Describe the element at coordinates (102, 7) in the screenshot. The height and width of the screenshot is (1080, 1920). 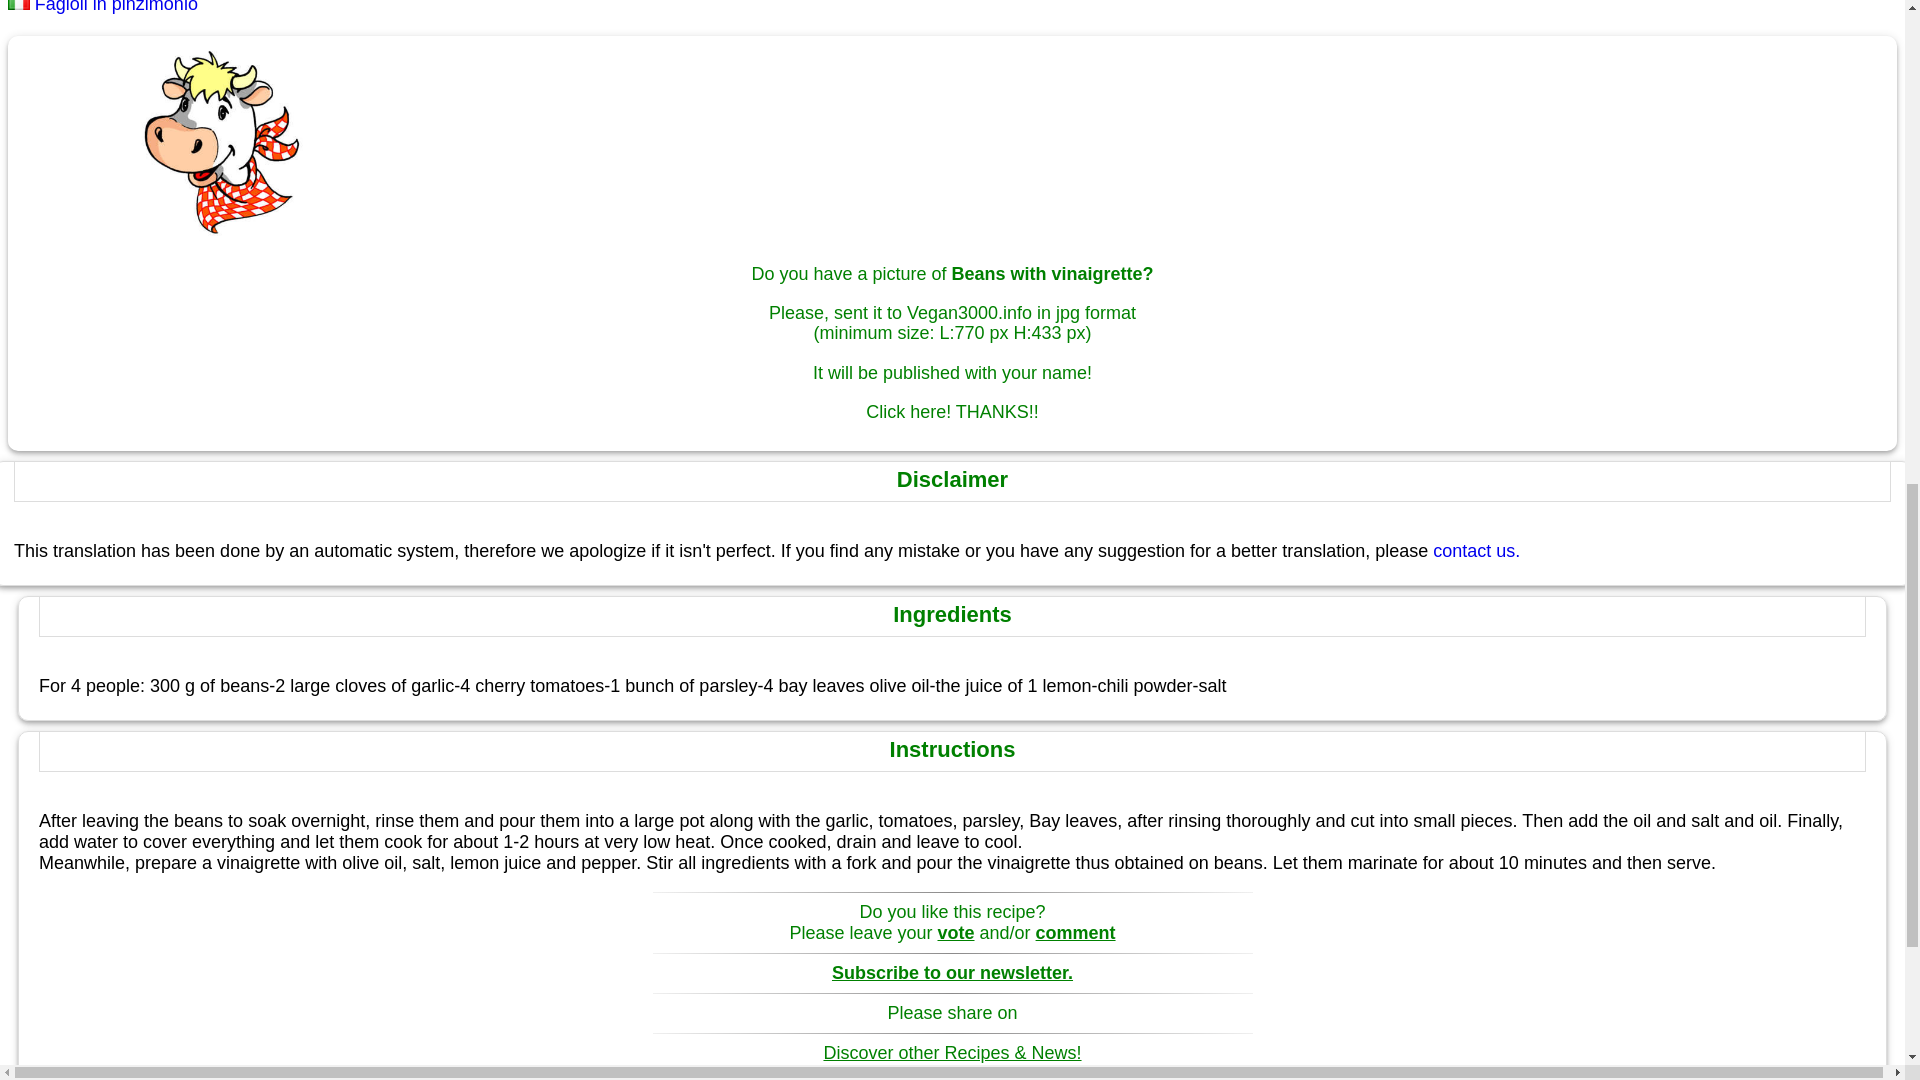
I see `Fagioli in pinzimonio` at that location.